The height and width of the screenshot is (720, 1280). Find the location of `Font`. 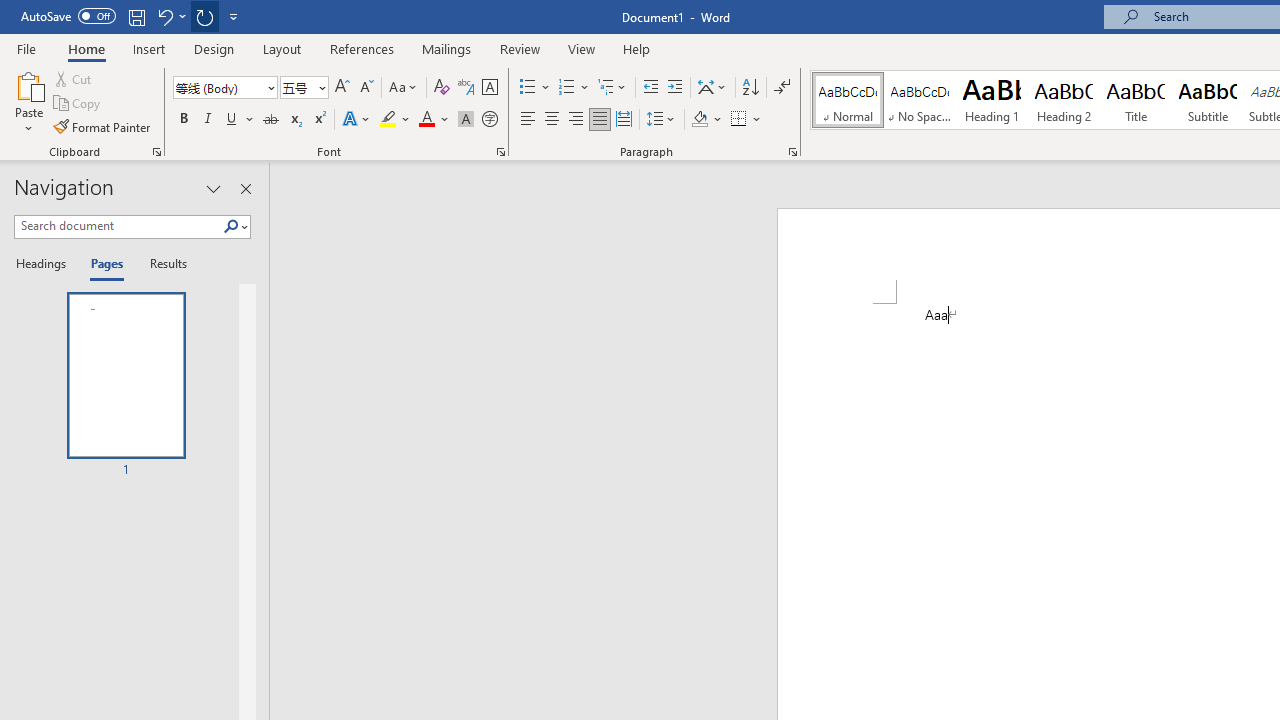

Font is located at coordinates (224, 88).